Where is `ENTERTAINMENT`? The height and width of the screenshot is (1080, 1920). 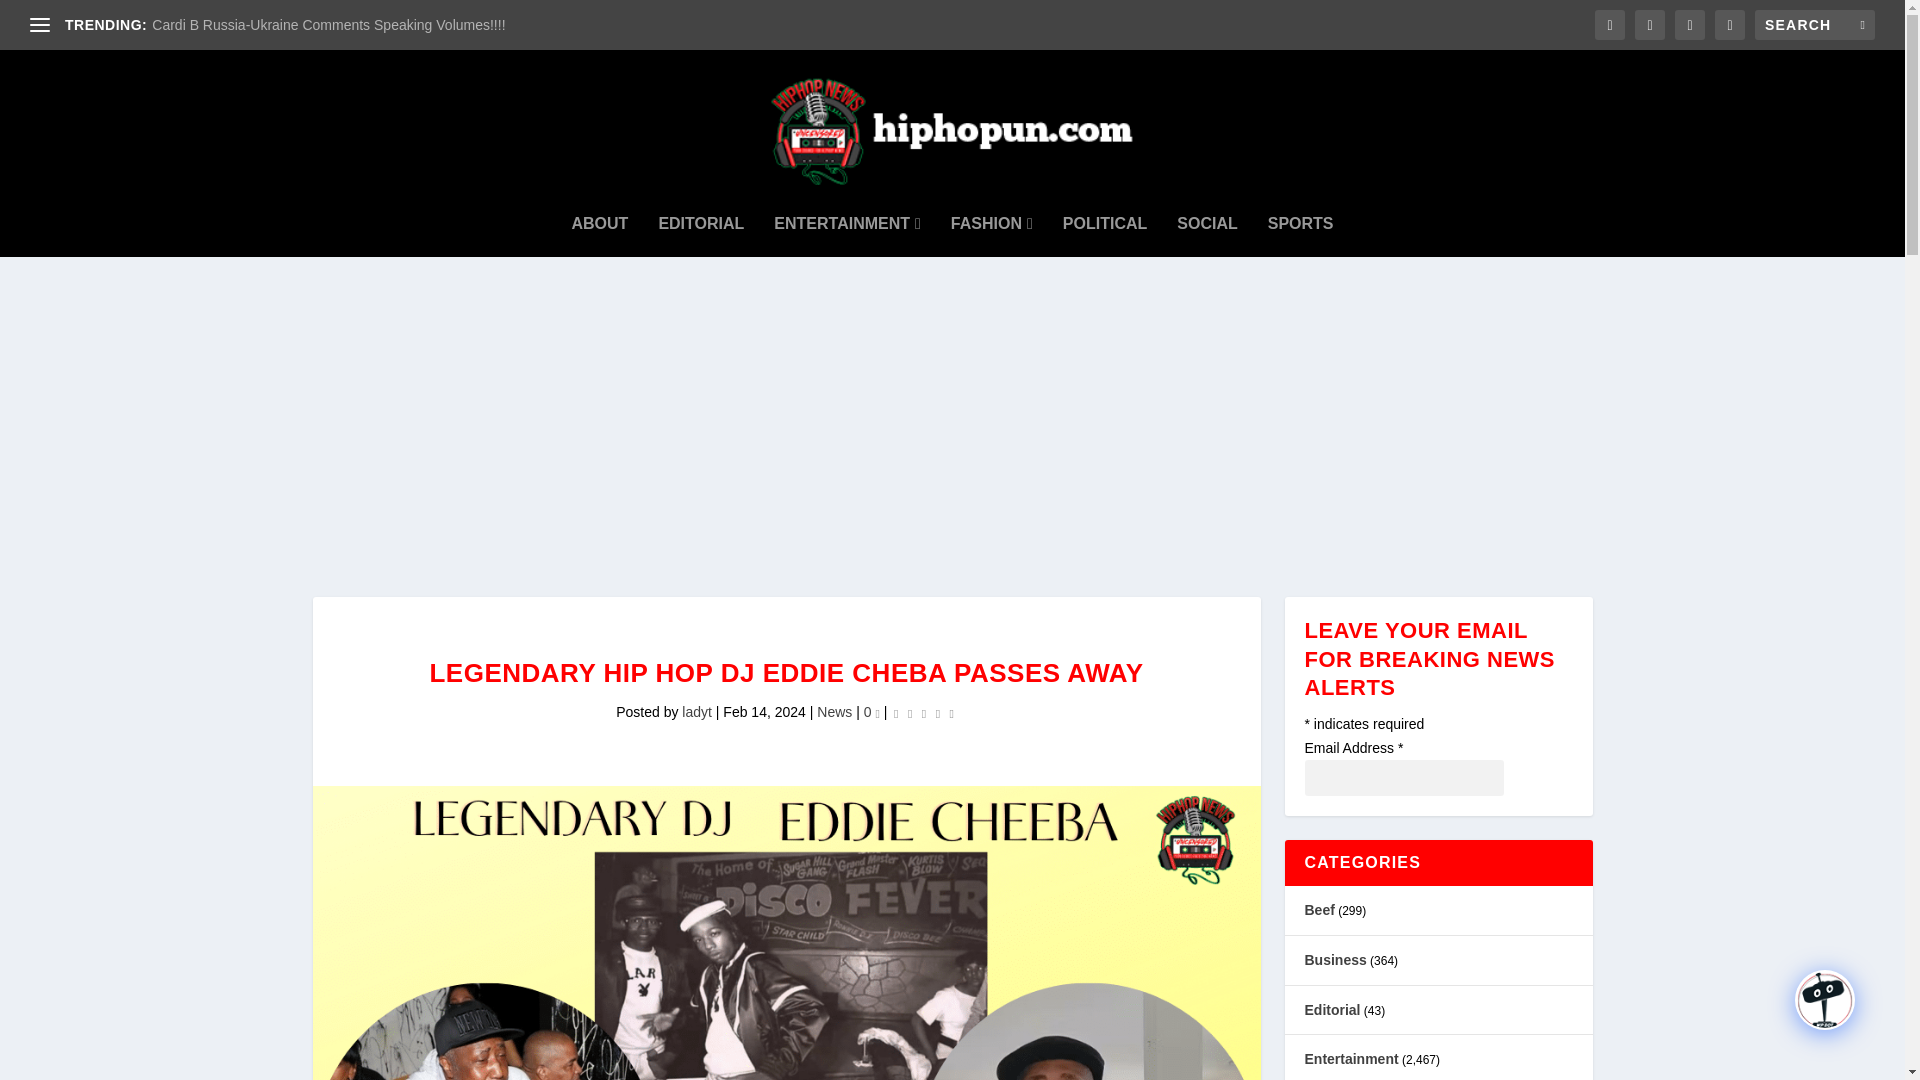
ENTERTAINMENT is located at coordinates (847, 224).